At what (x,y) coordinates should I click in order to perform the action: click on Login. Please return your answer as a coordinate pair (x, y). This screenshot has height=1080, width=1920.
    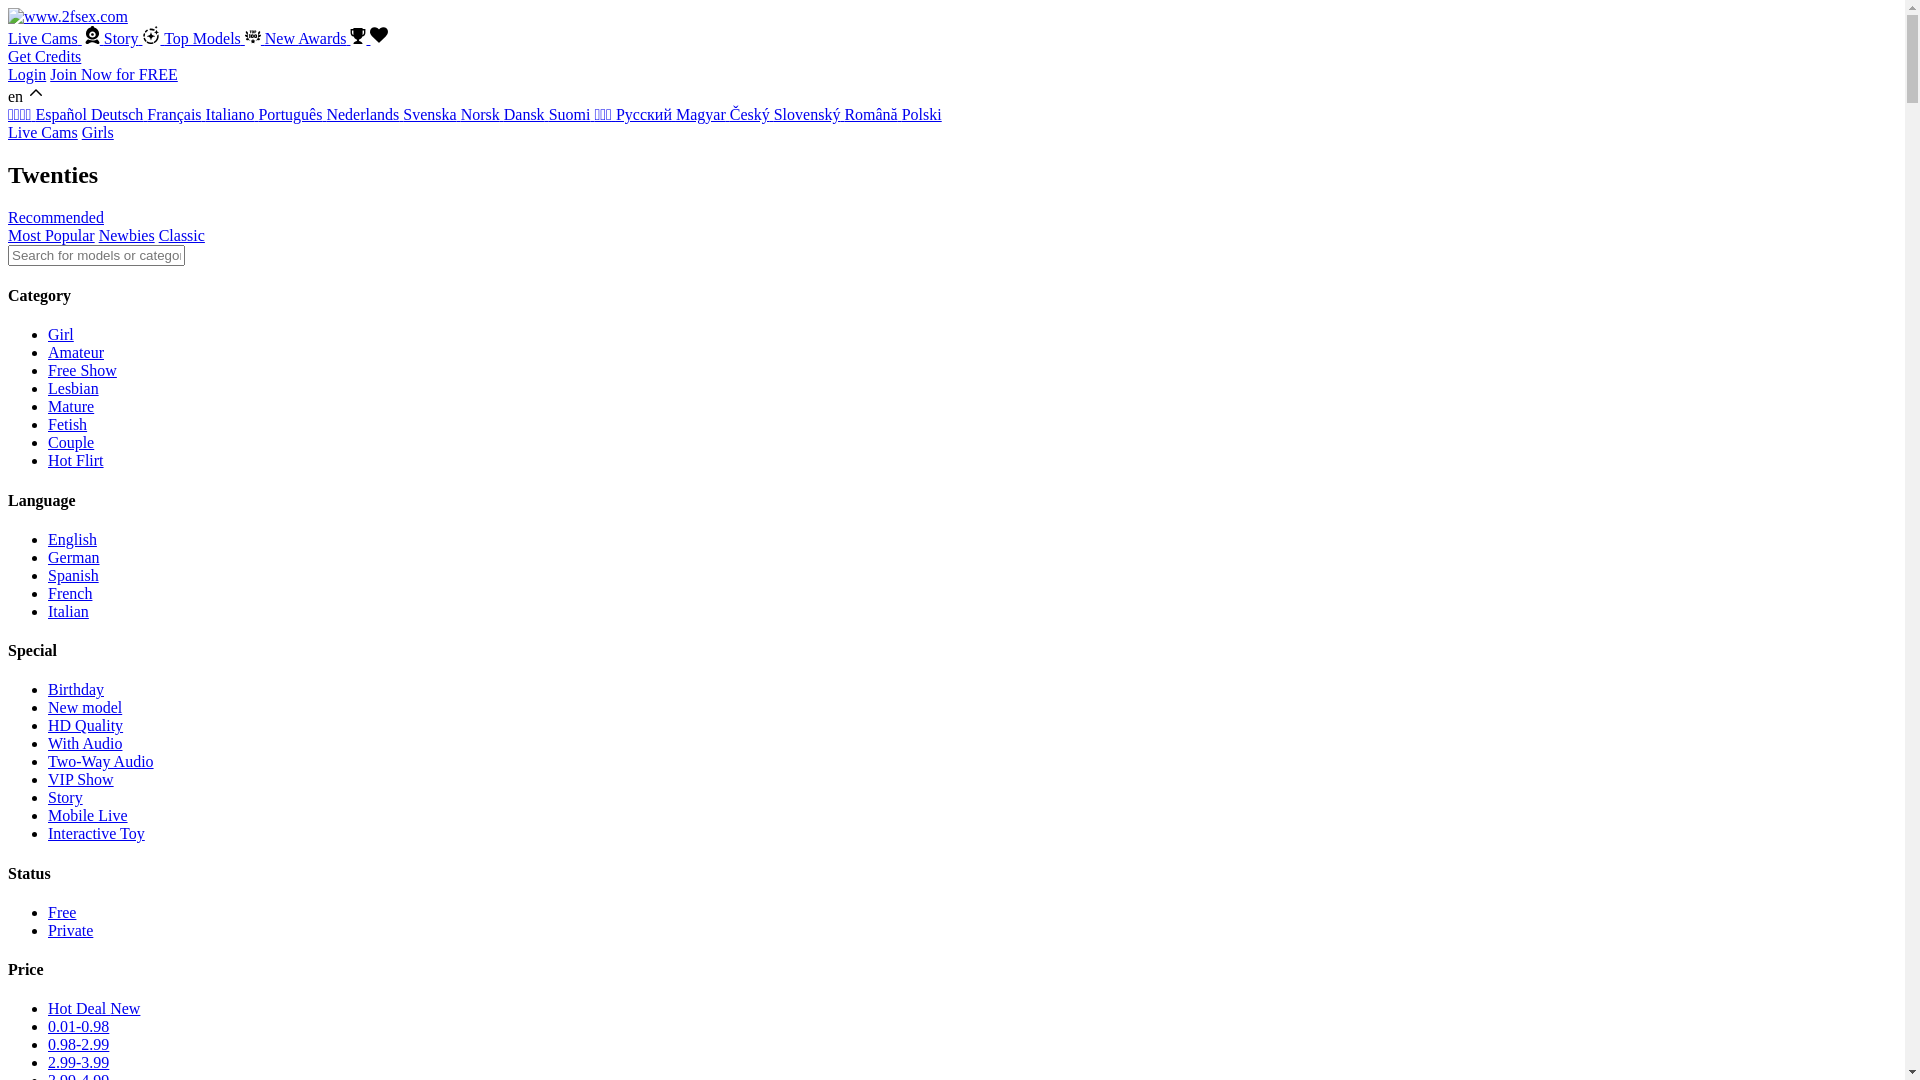
    Looking at the image, I should click on (27, 74).